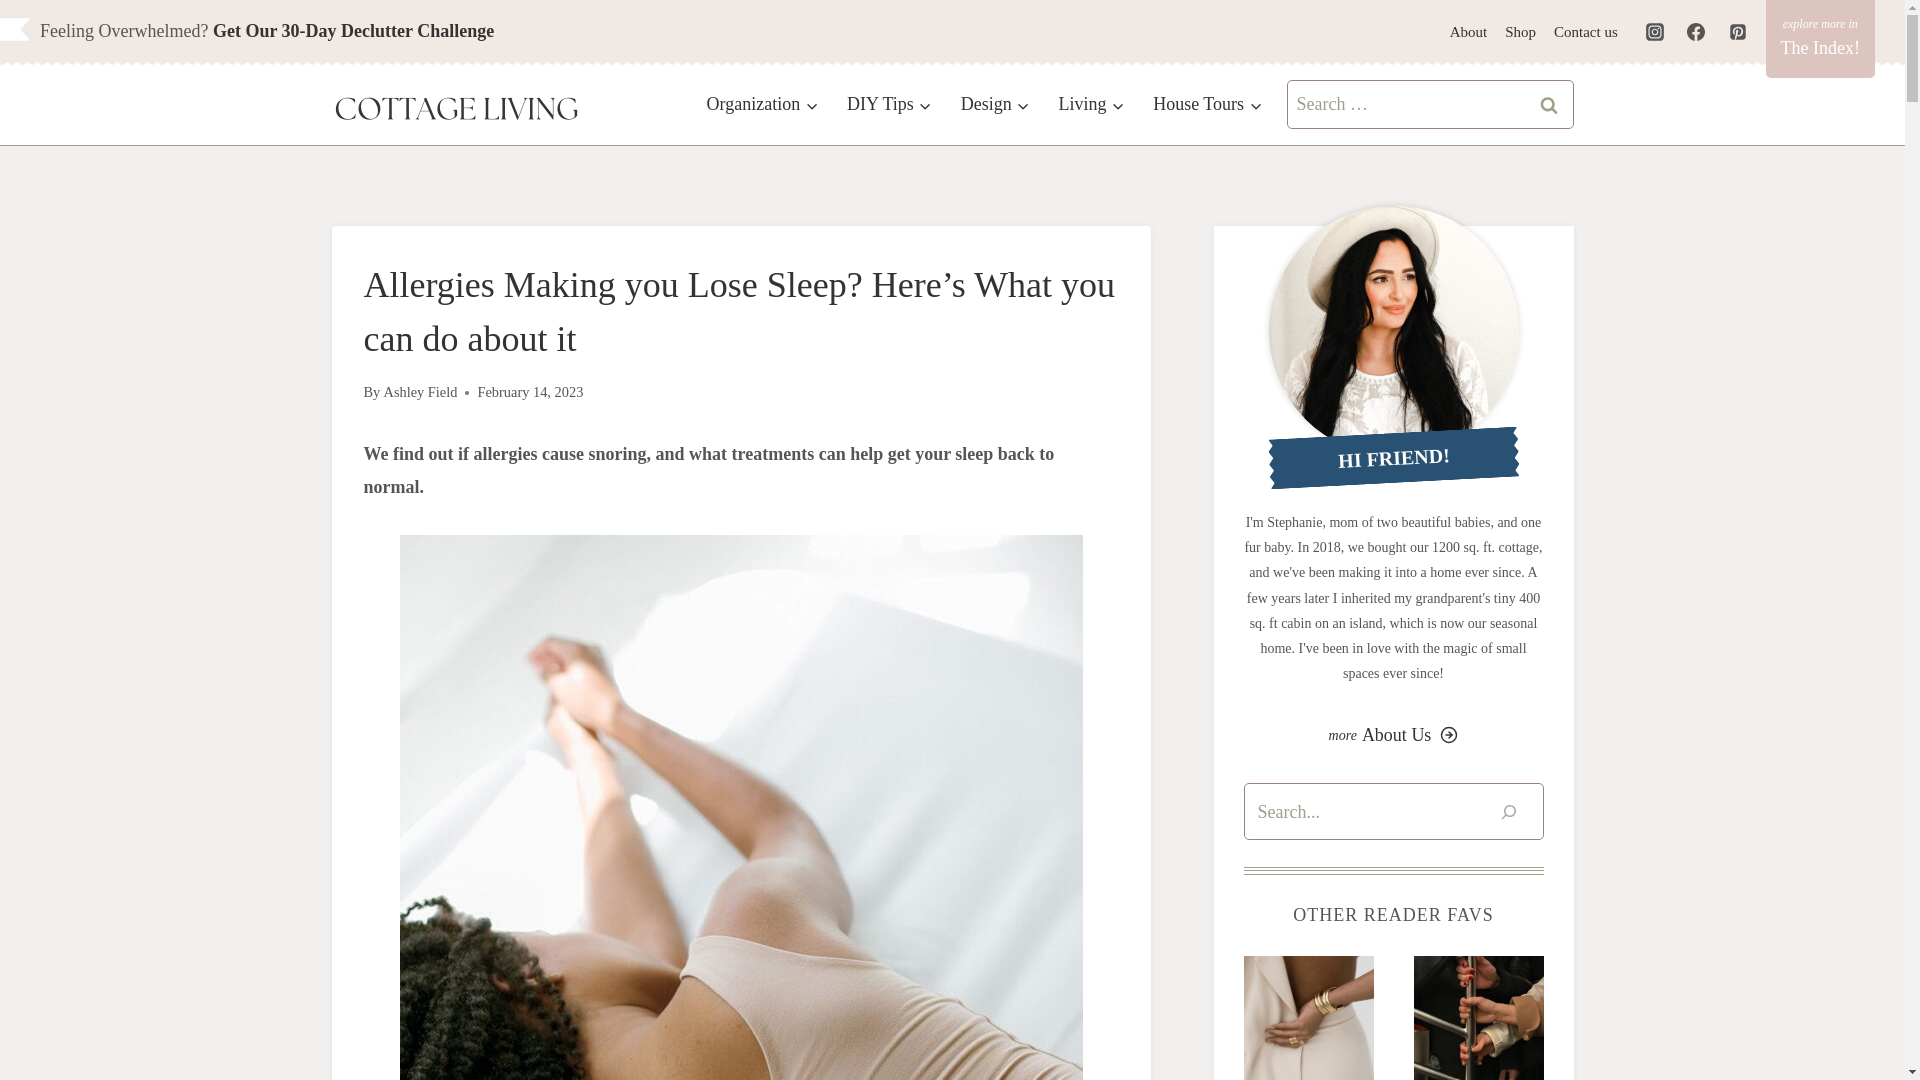 Image resolution: width=1920 pixels, height=1080 pixels. What do you see at coordinates (995, 104) in the screenshot?
I see `Design` at bounding box center [995, 104].